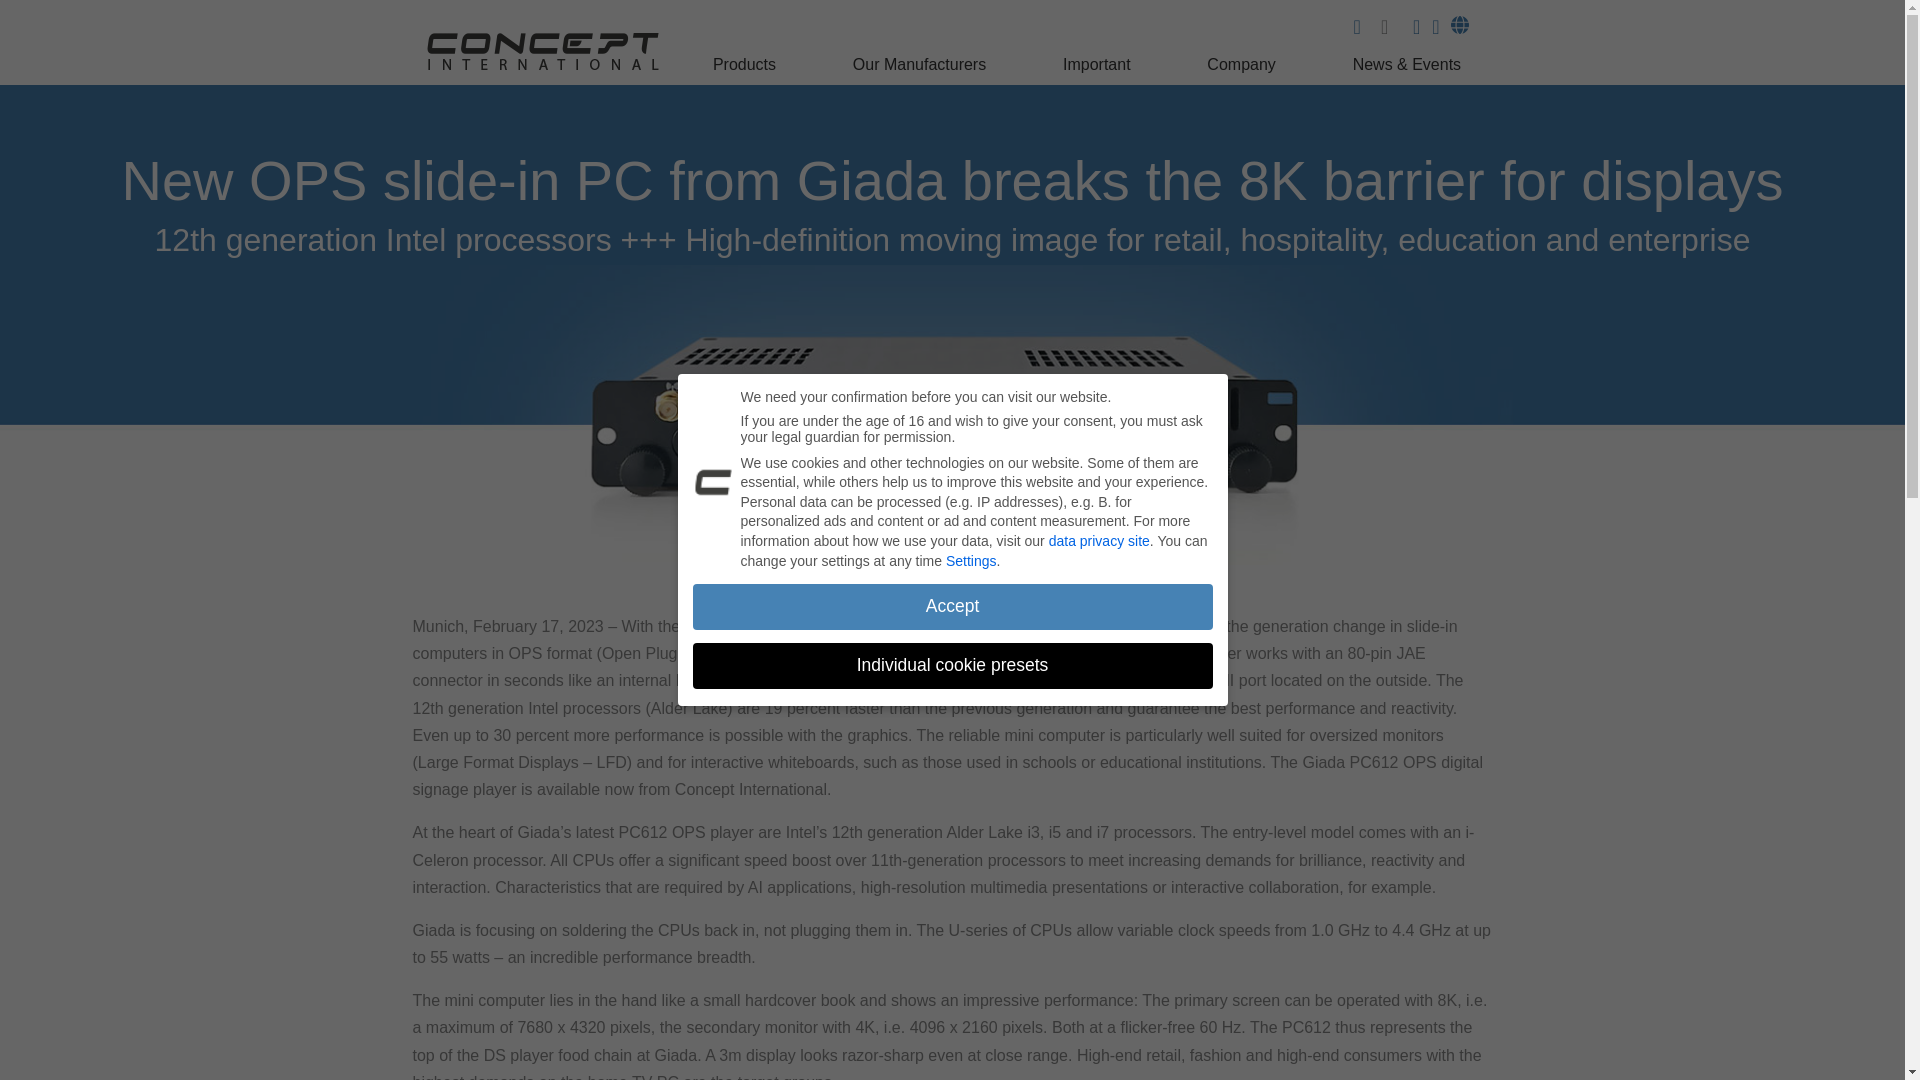 This screenshot has height=1080, width=1920. What do you see at coordinates (747, 70) in the screenshot?
I see `Products` at bounding box center [747, 70].